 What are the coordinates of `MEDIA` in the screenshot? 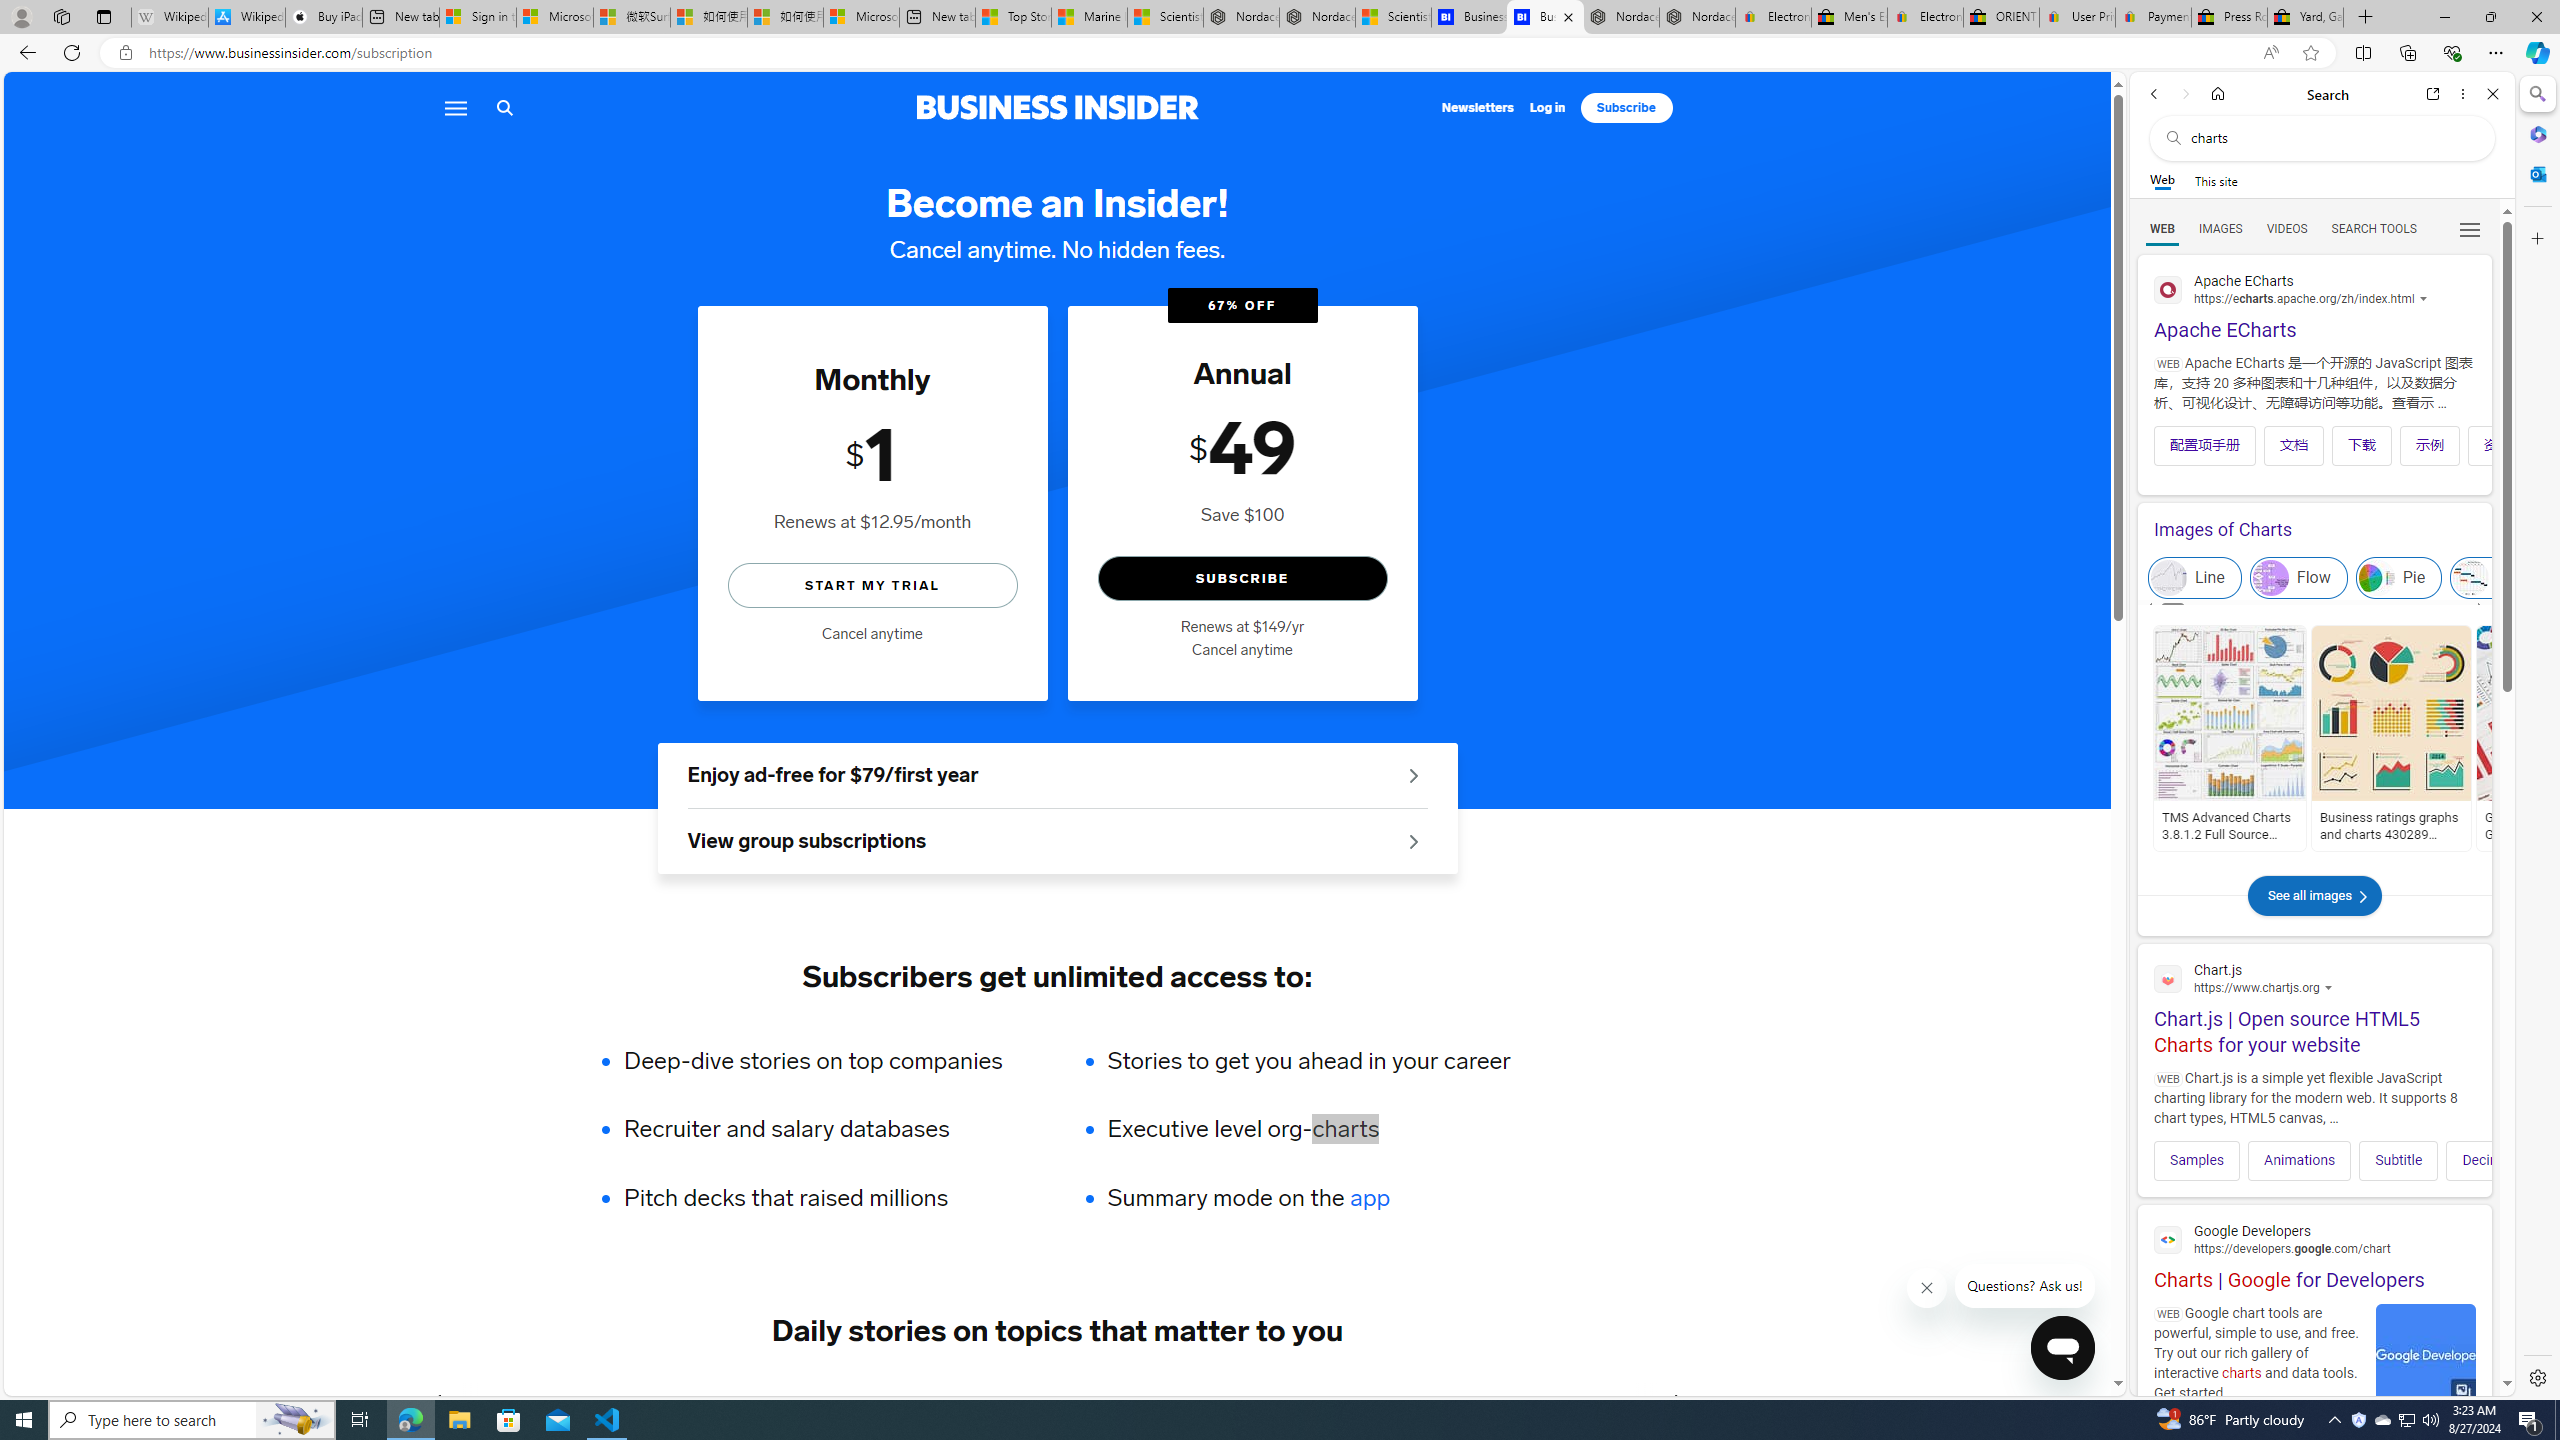 It's located at (1676, 1400).